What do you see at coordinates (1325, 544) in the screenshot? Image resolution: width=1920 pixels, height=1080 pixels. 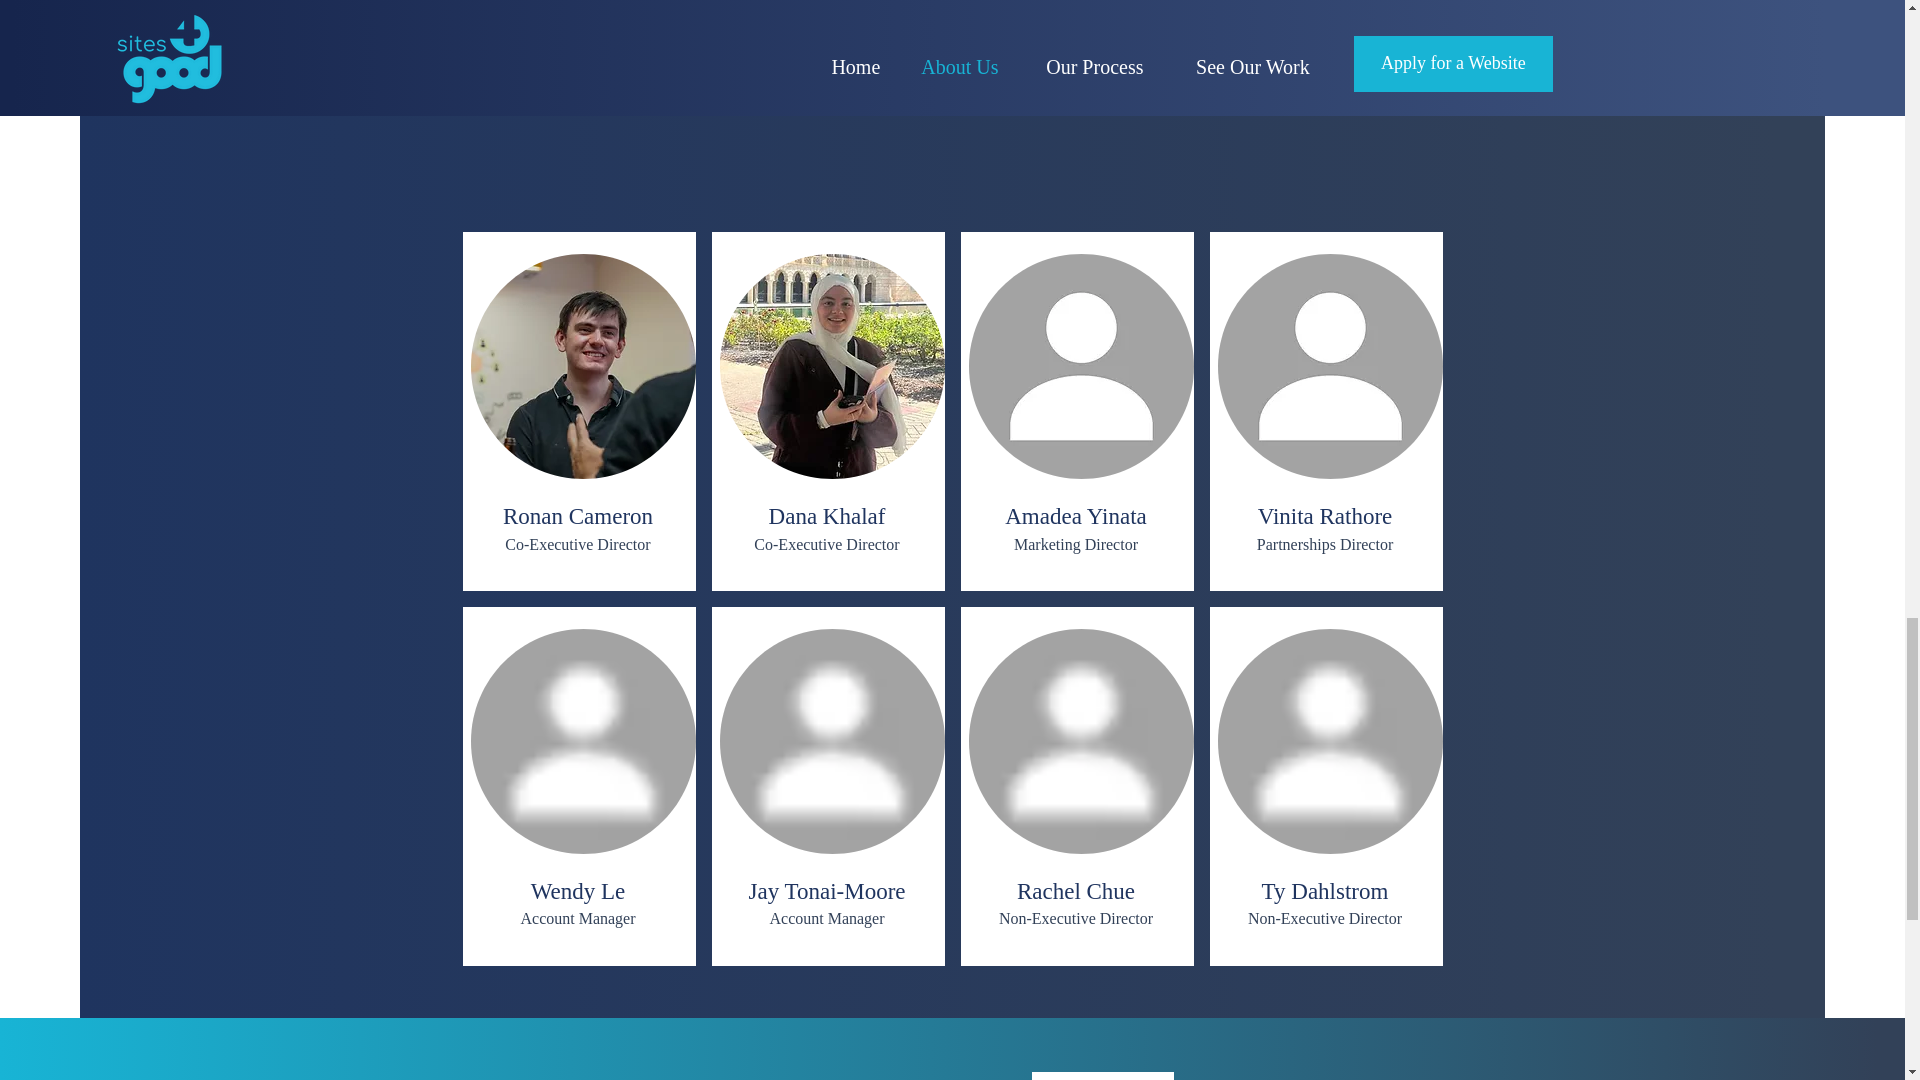 I see `Partnerships Director` at bounding box center [1325, 544].